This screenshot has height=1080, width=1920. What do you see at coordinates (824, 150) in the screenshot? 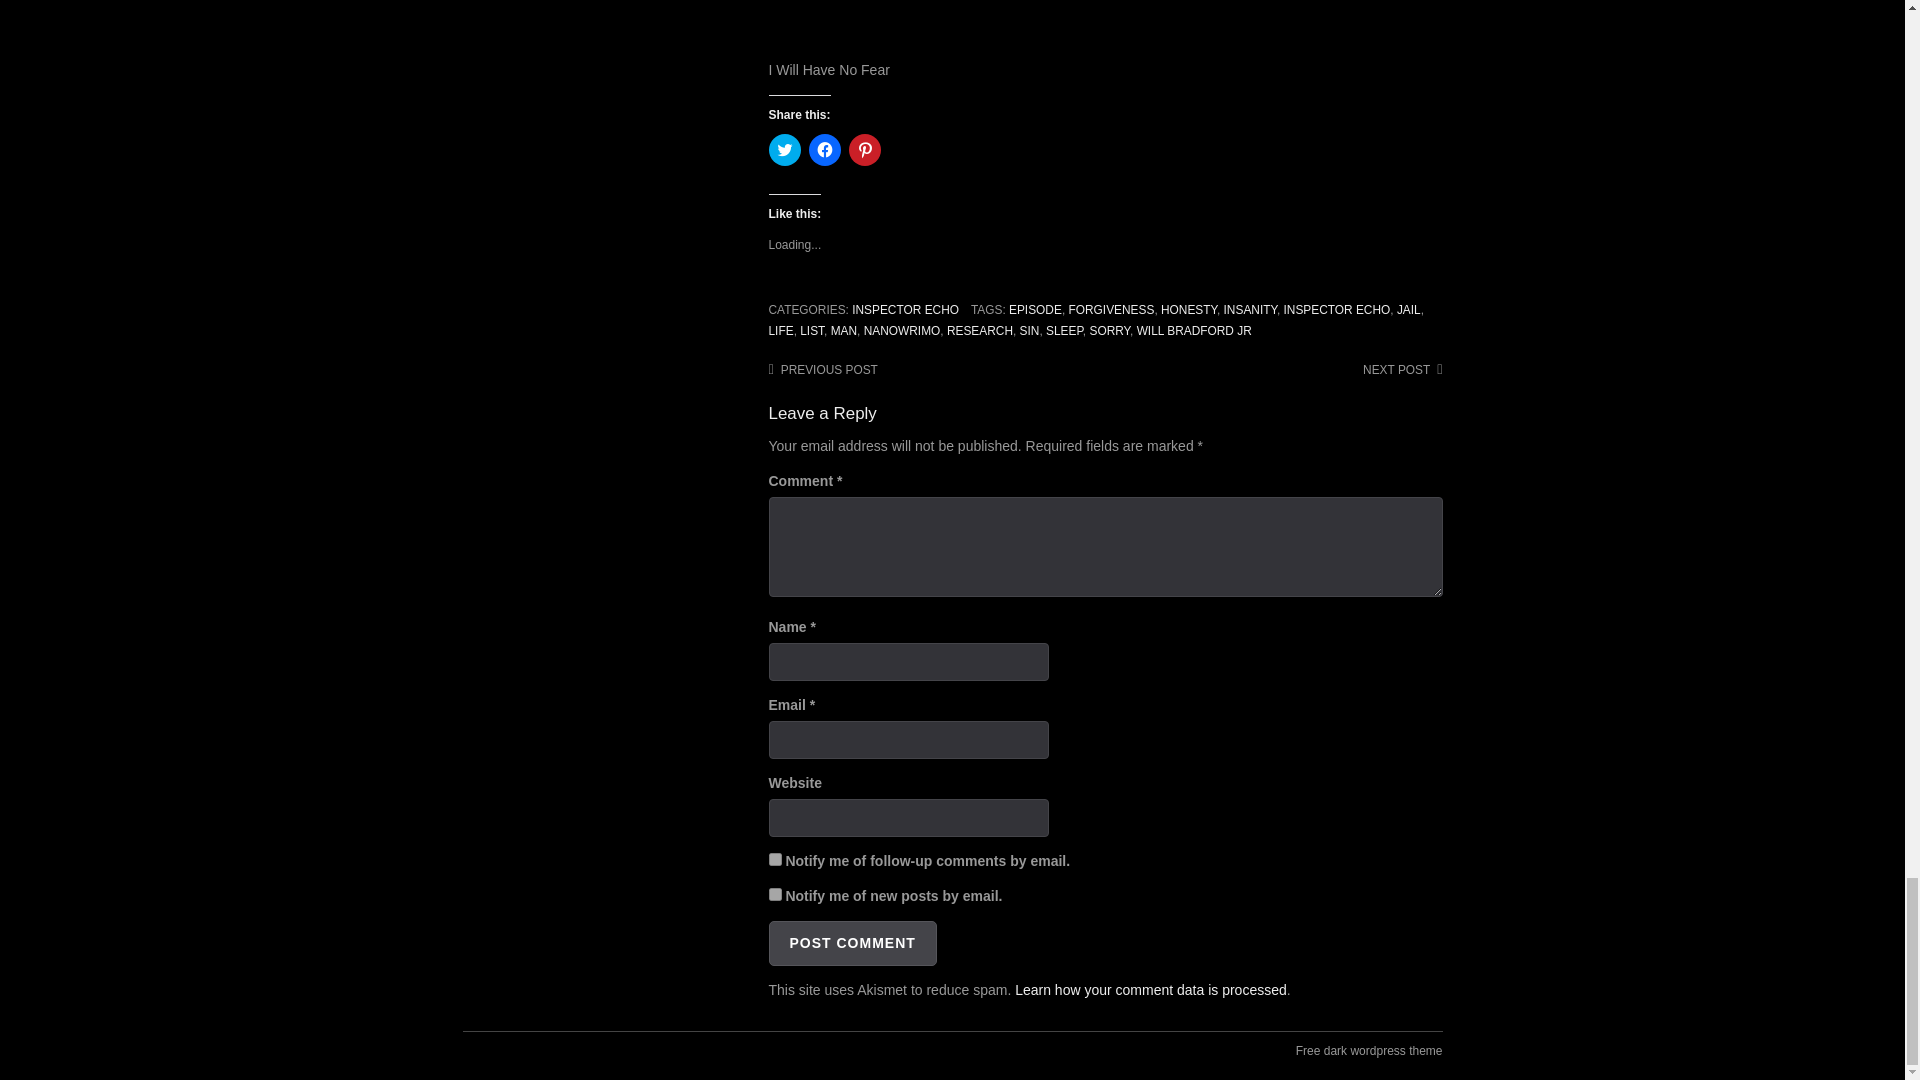
I see `Click to share on Facebook` at bounding box center [824, 150].